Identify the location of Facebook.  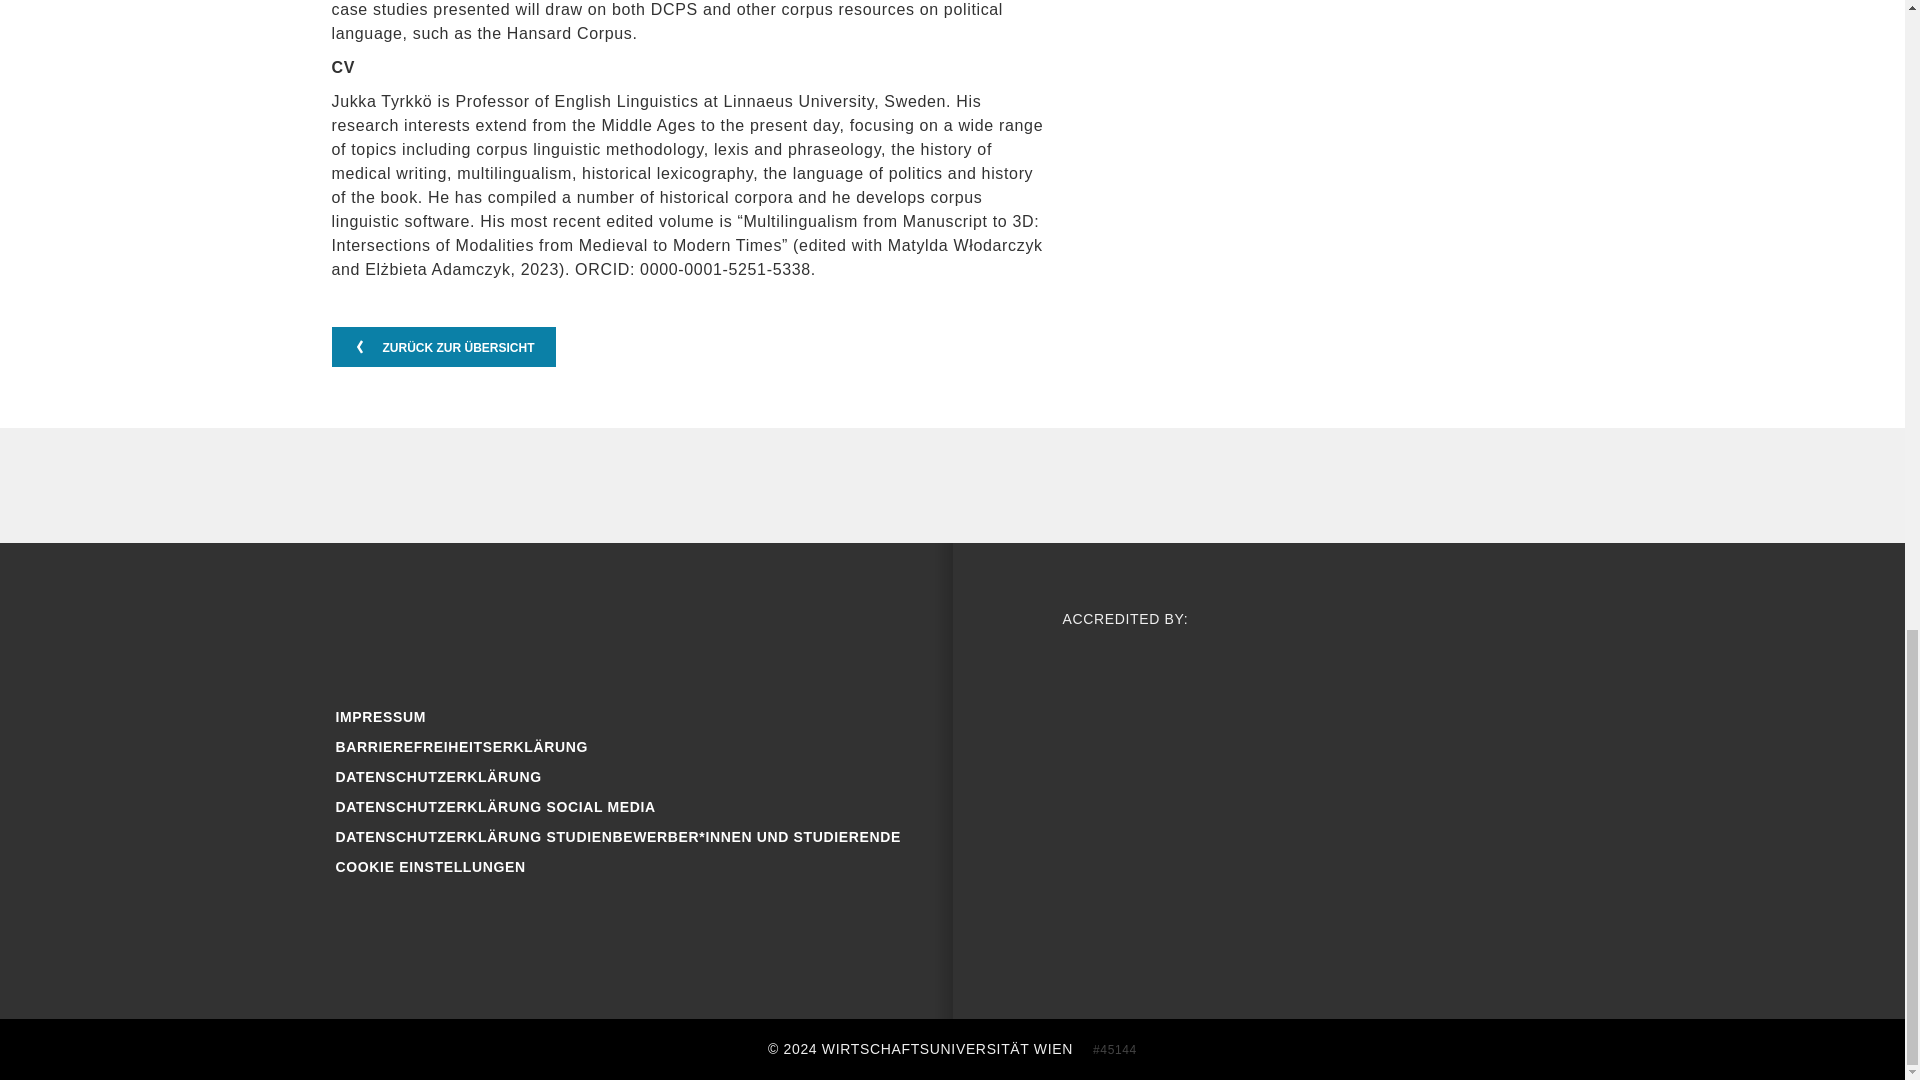
(364, 628).